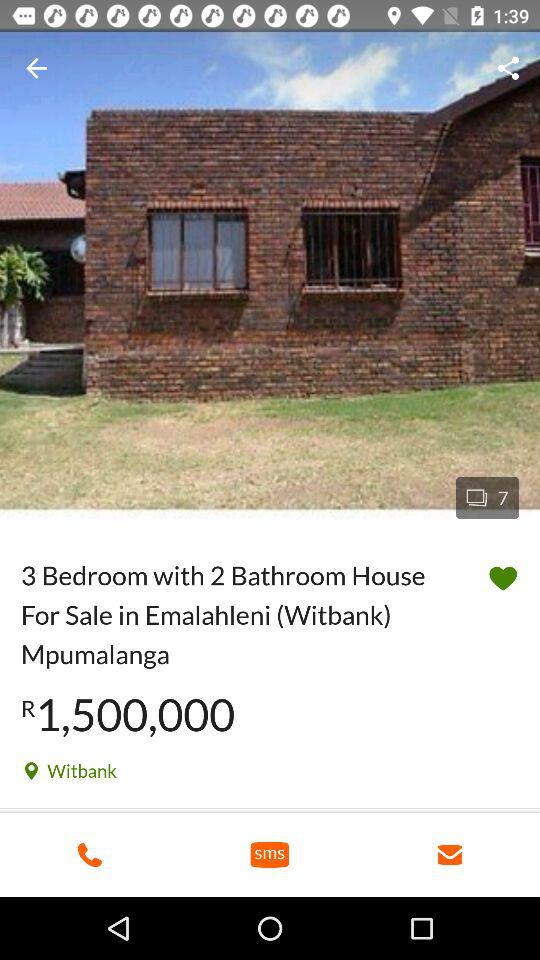  Describe the element at coordinates (270, 854) in the screenshot. I see `go to sms` at that location.